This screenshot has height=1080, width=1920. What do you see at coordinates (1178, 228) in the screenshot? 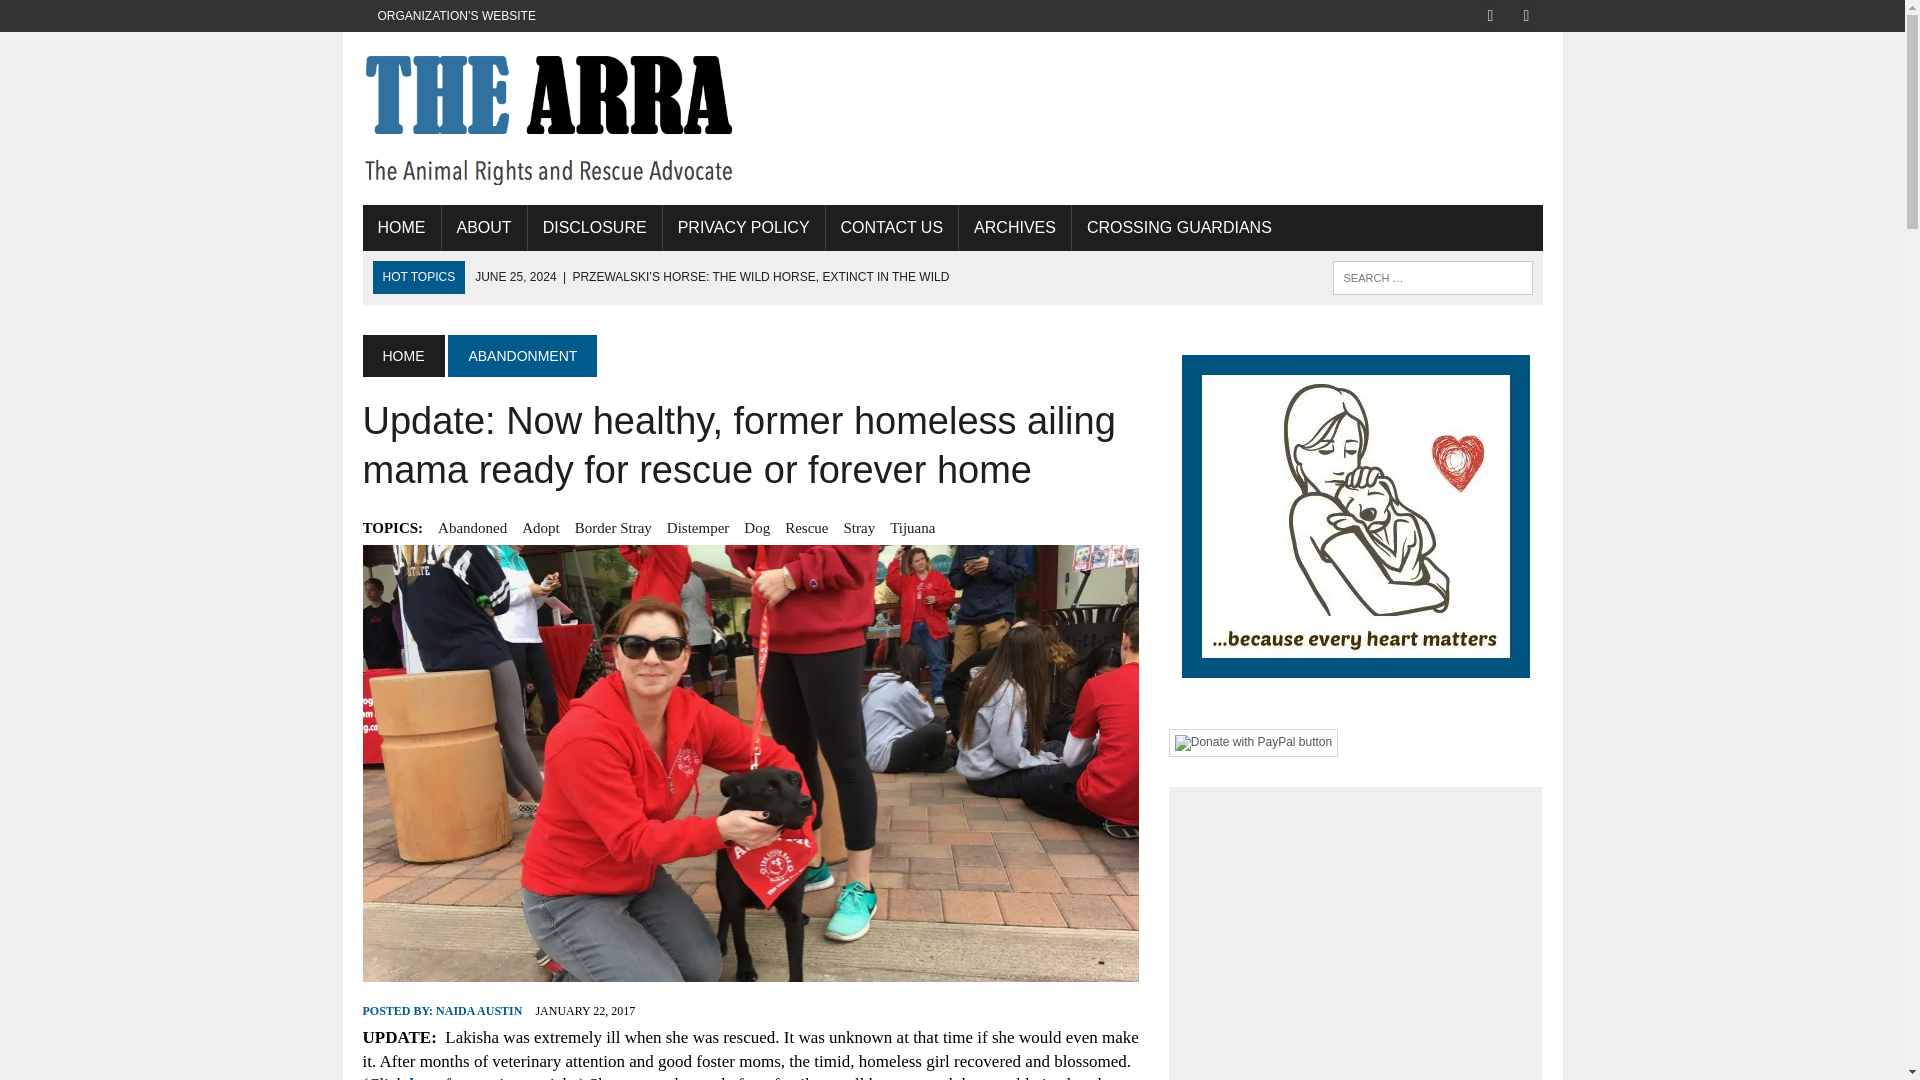
I see `CROSSING GUARDIANS` at bounding box center [1178, 228].